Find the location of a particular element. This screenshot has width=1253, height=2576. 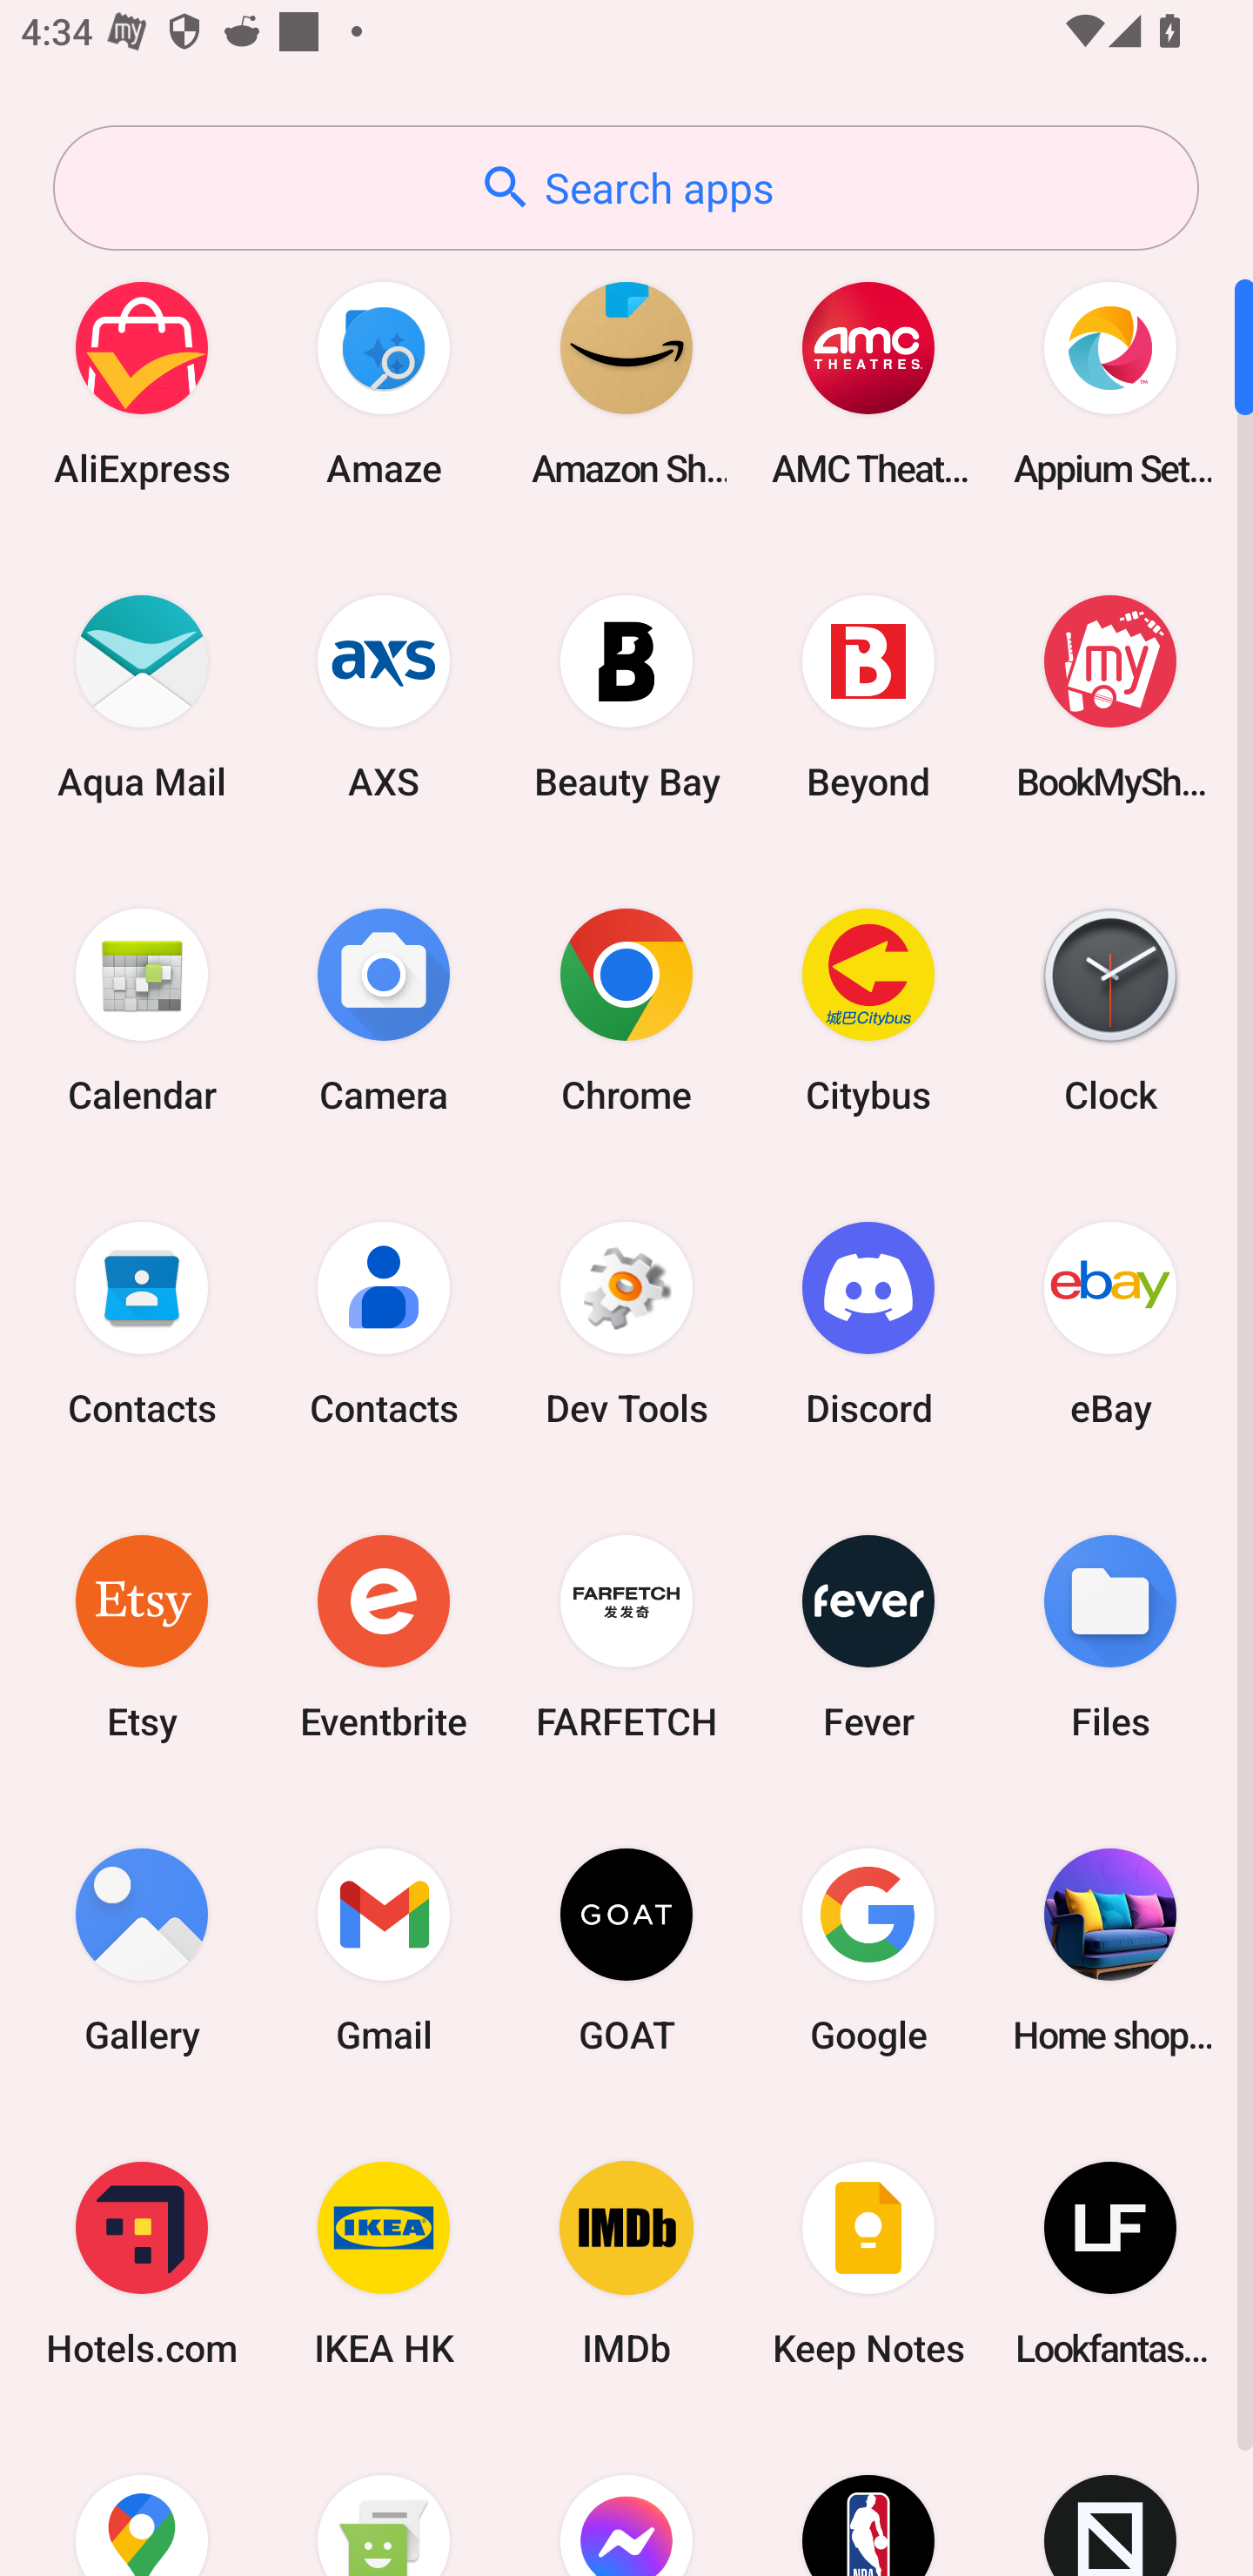

Hotels.com is located at coordinates (142, 2264).